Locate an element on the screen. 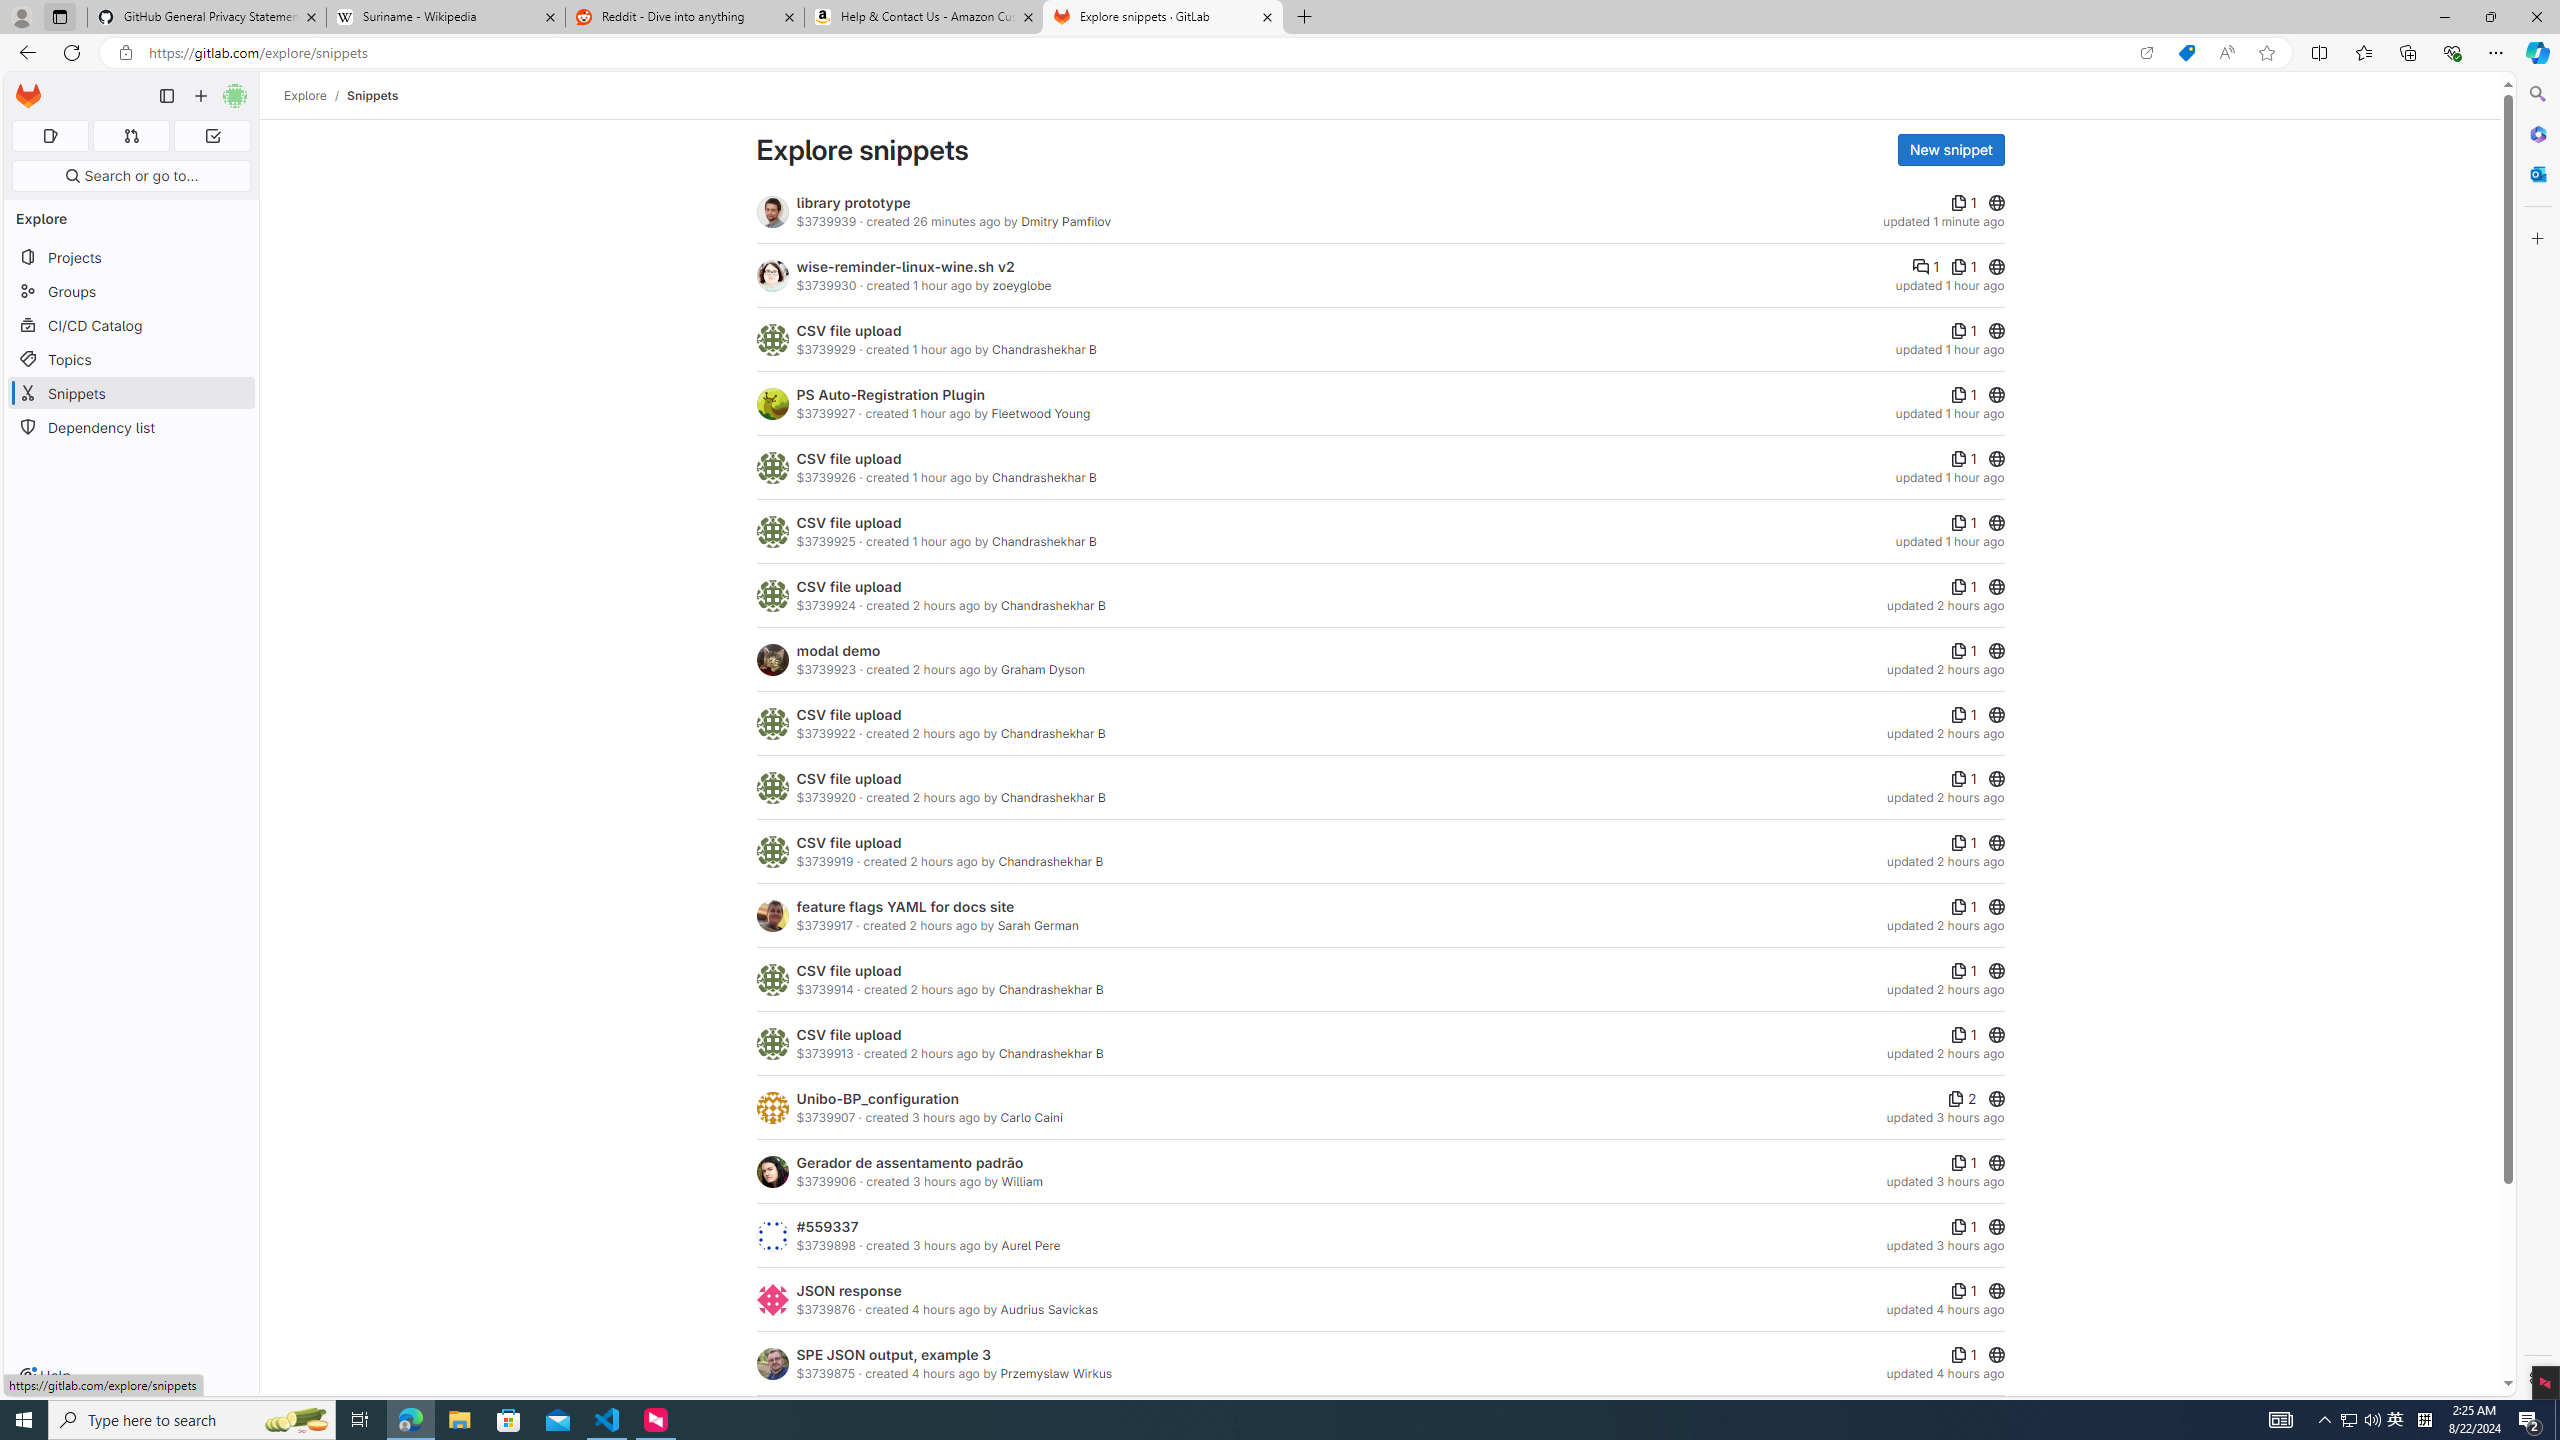 This screenshot has height=1440, width=2560. Class: s16 is located at coordinates (1996, 1354).